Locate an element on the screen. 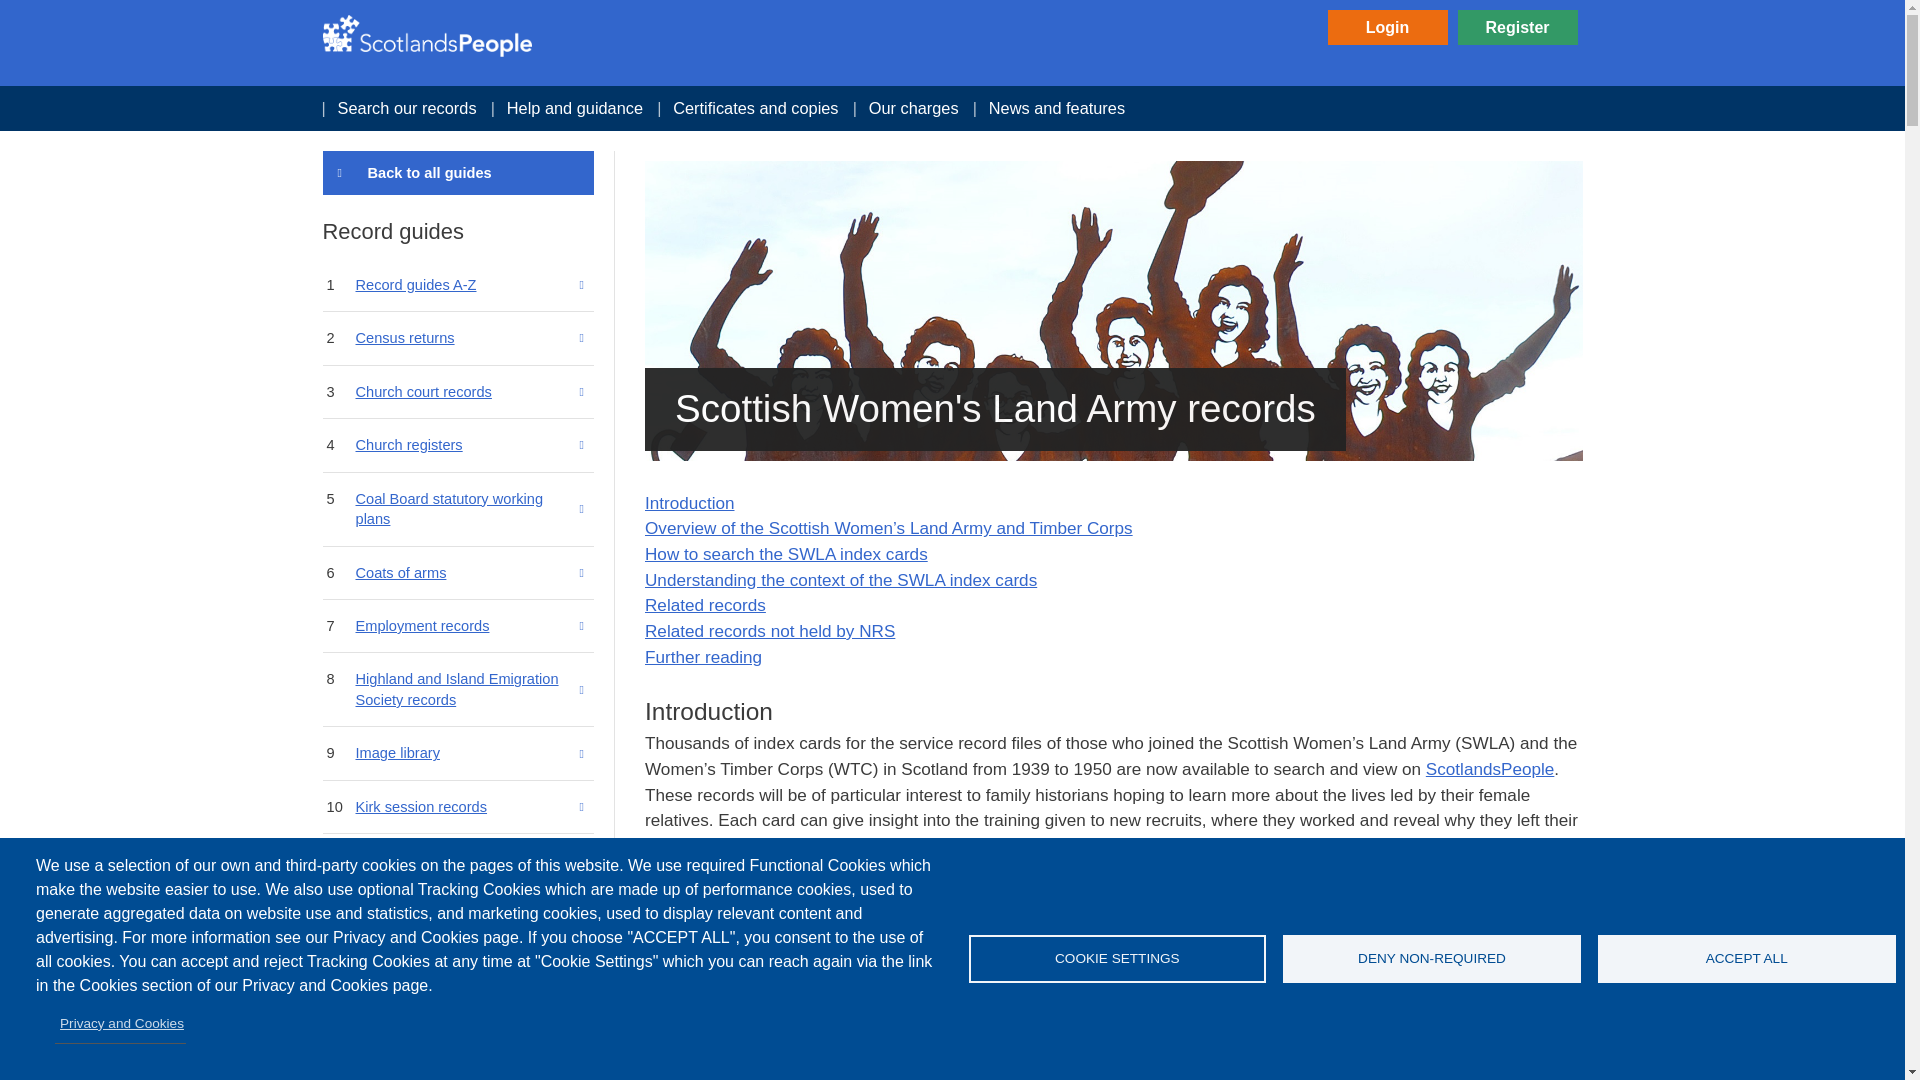 The image size is (1920, 1080). Search our records is located at coordinates (406, 108).